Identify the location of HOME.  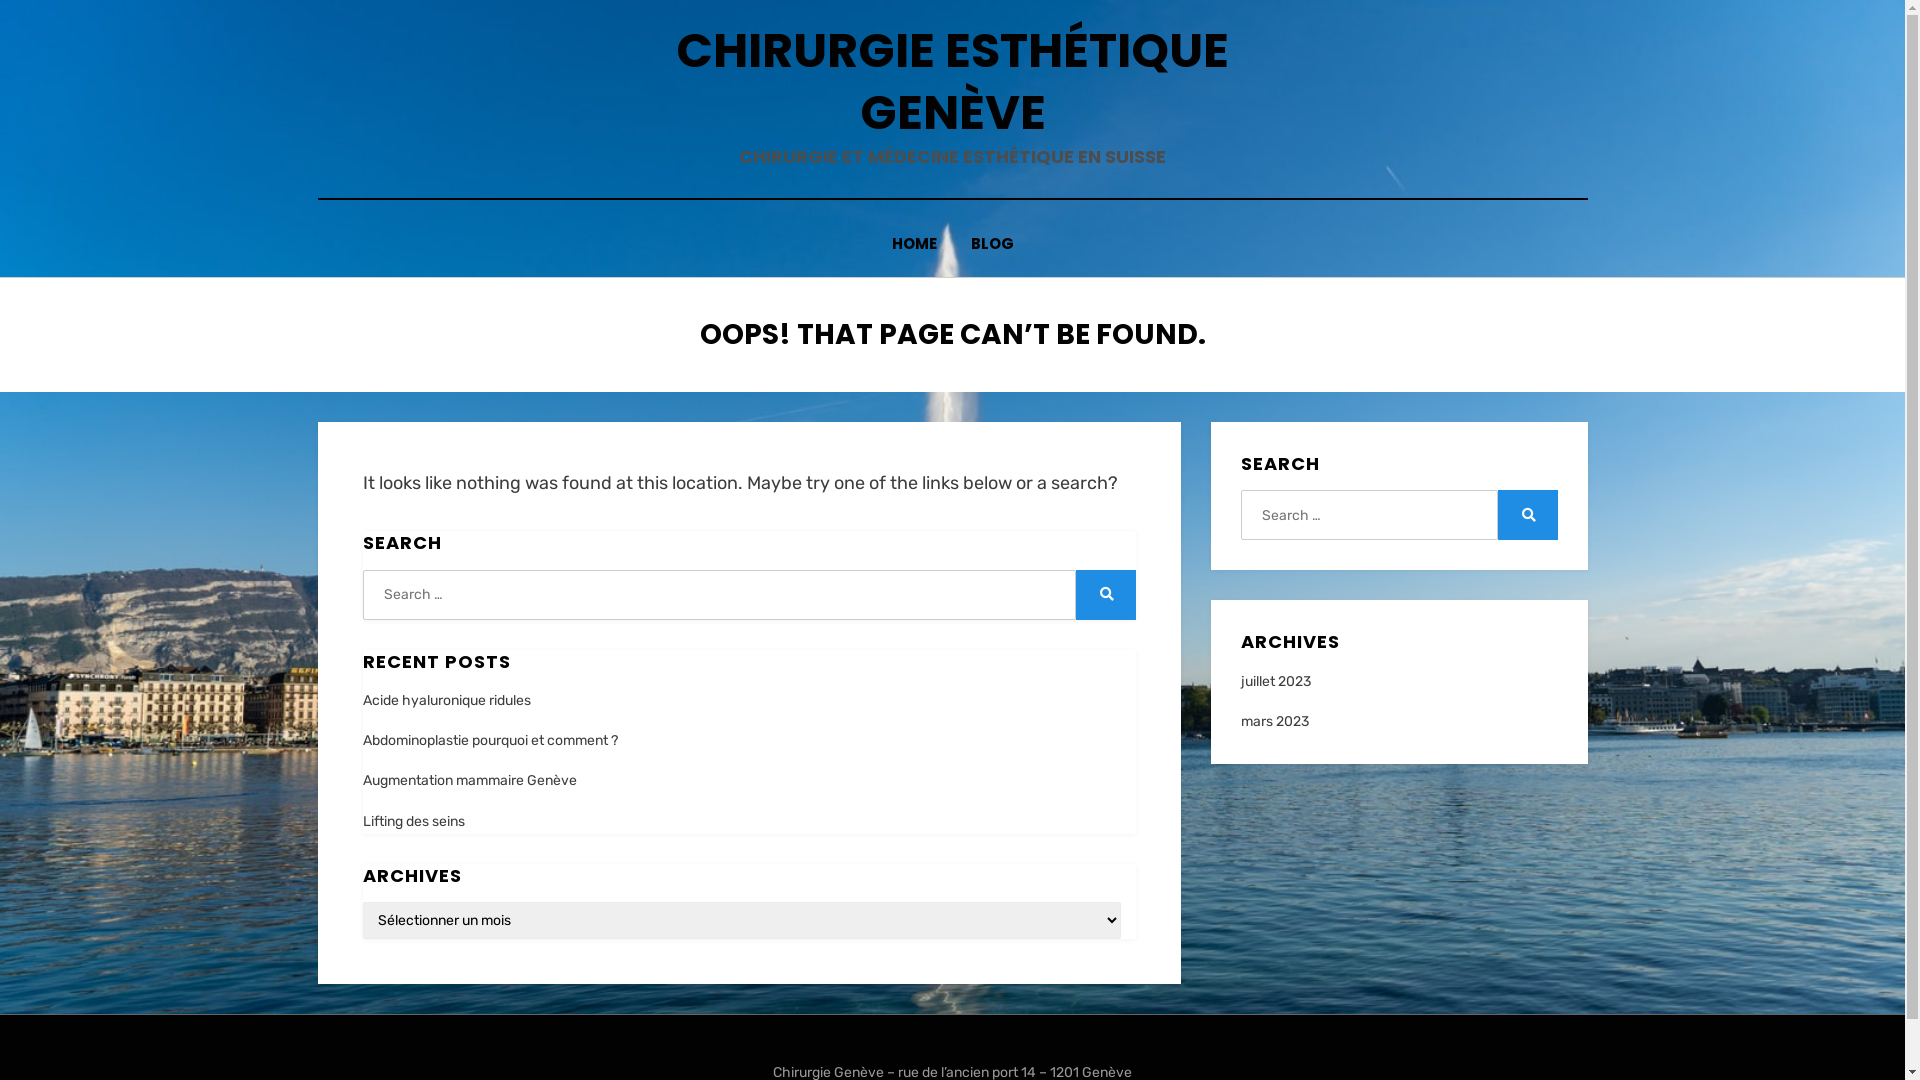
(914, 244).